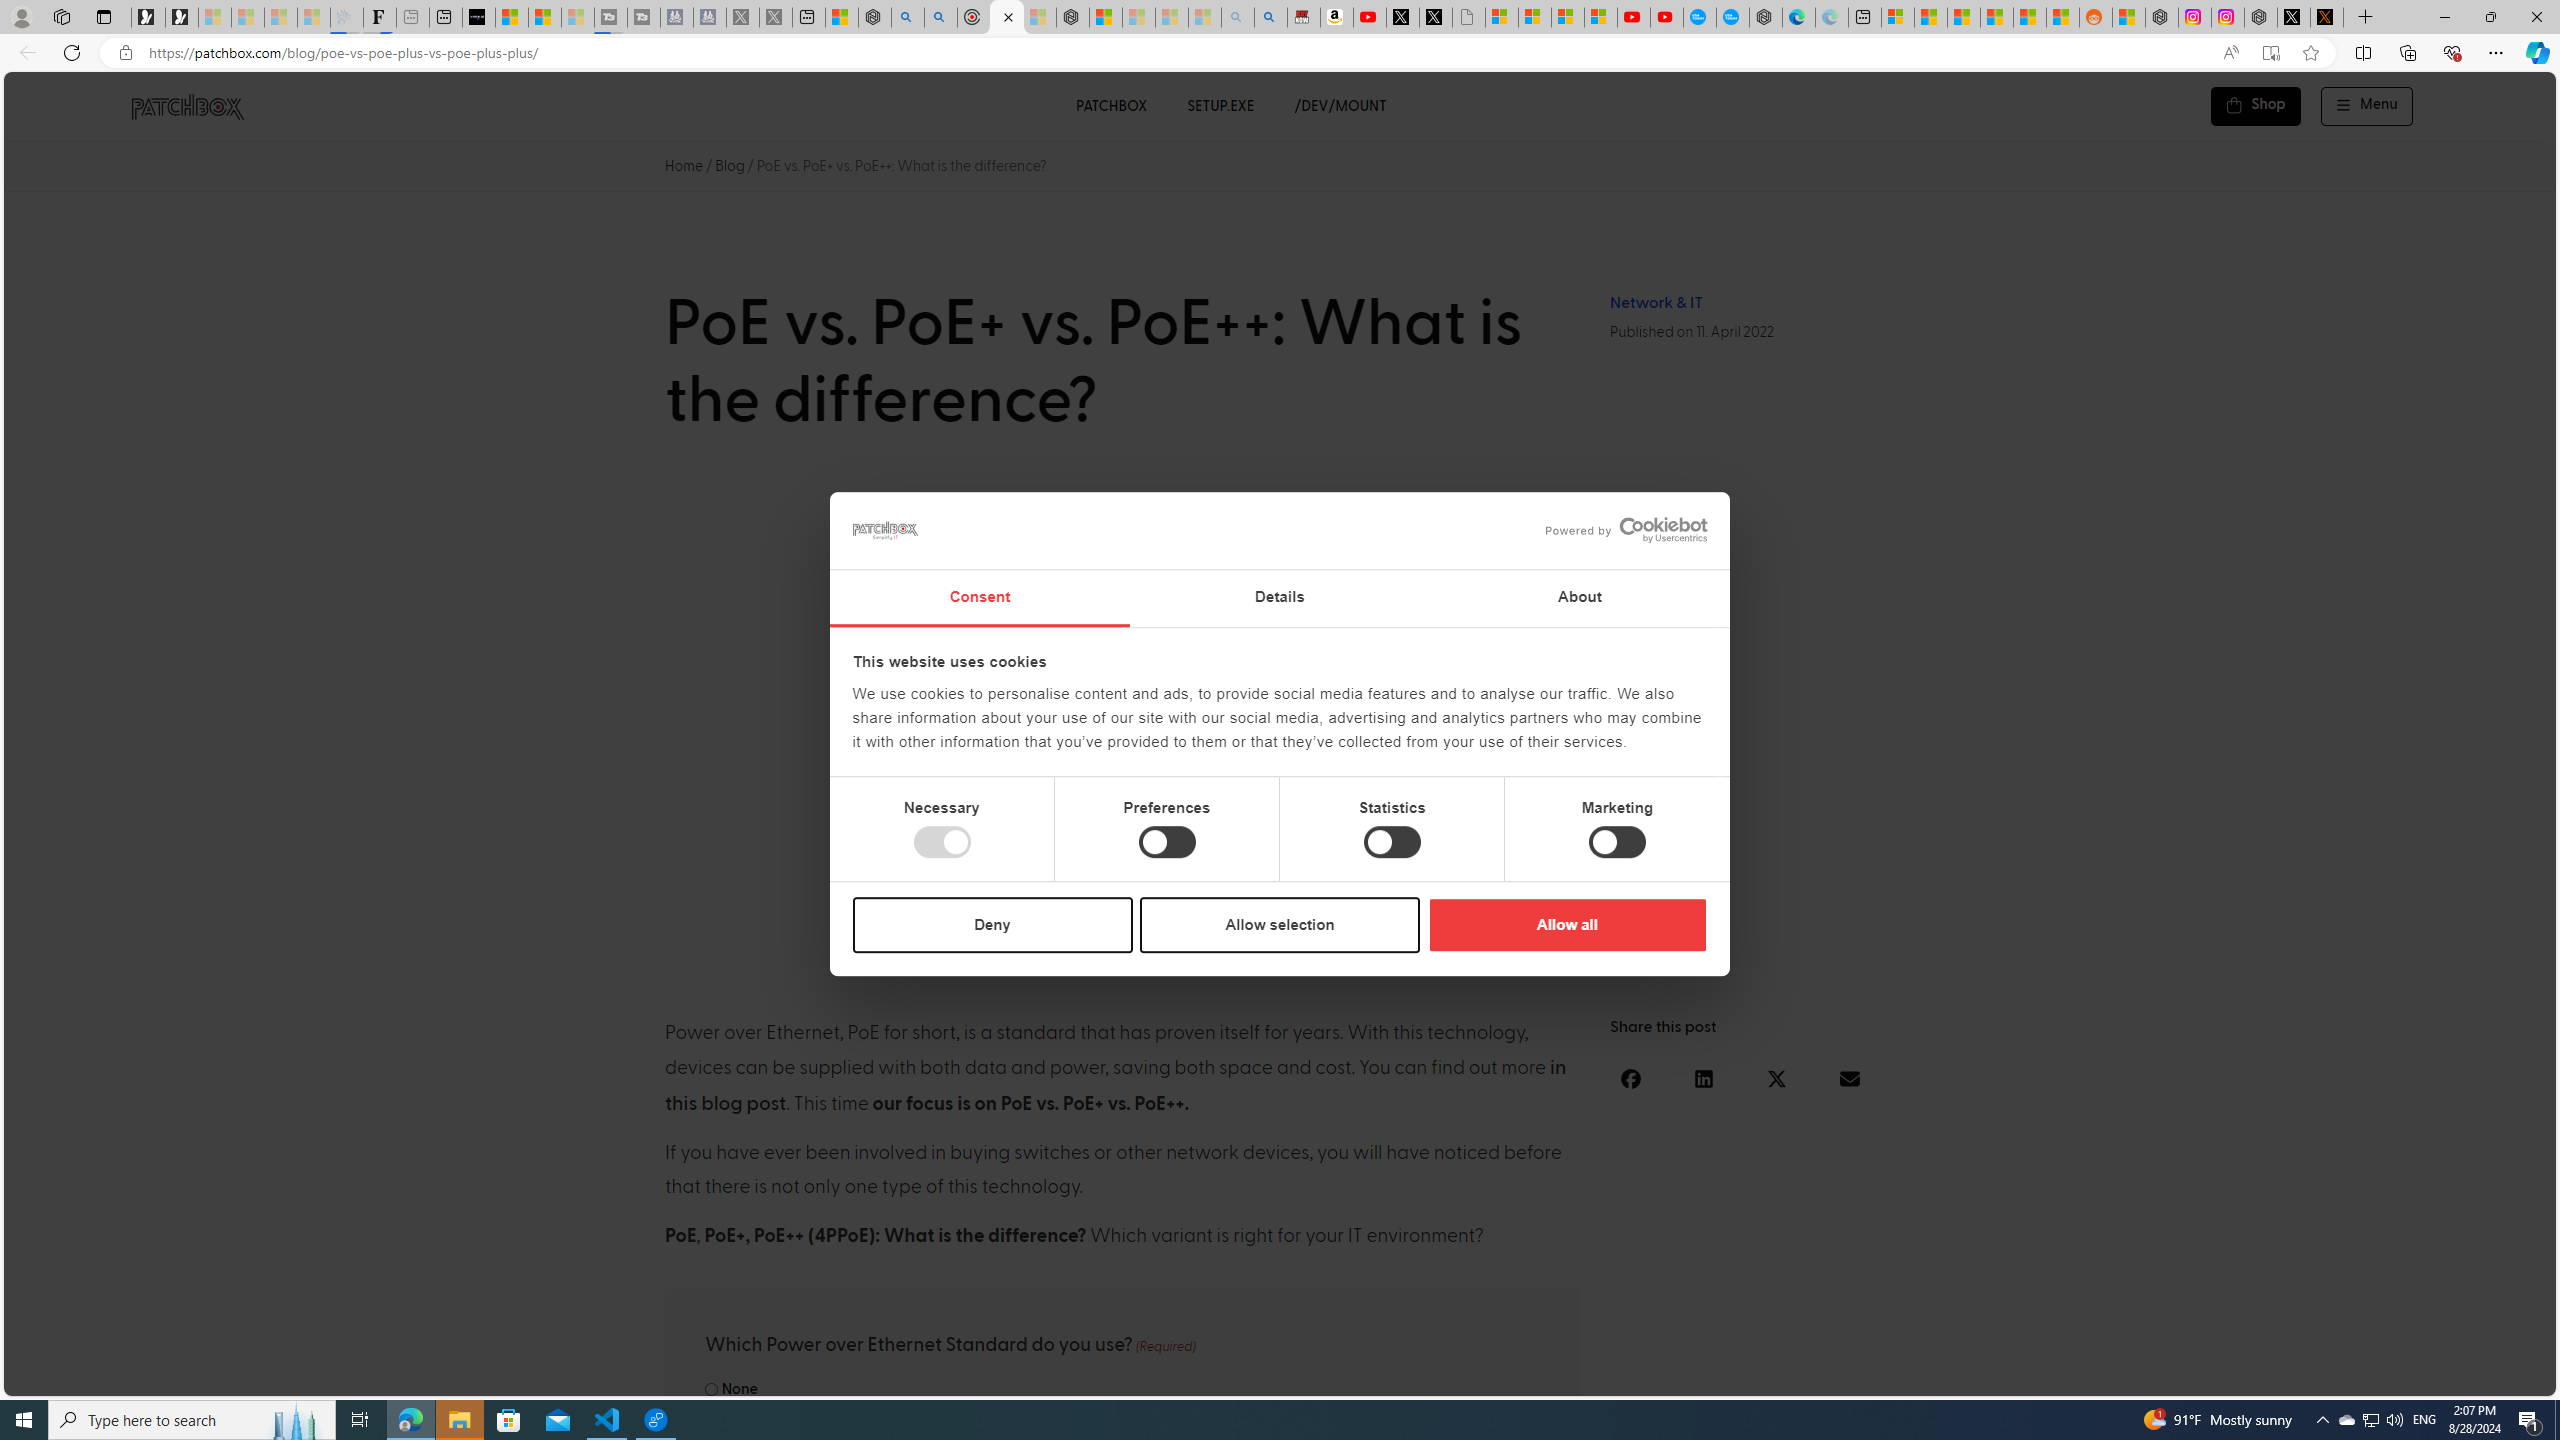  What do you see at coordinates (1280, 924) in the screenshot?
I see `Allow selection` at bounding box center [1280, 924].